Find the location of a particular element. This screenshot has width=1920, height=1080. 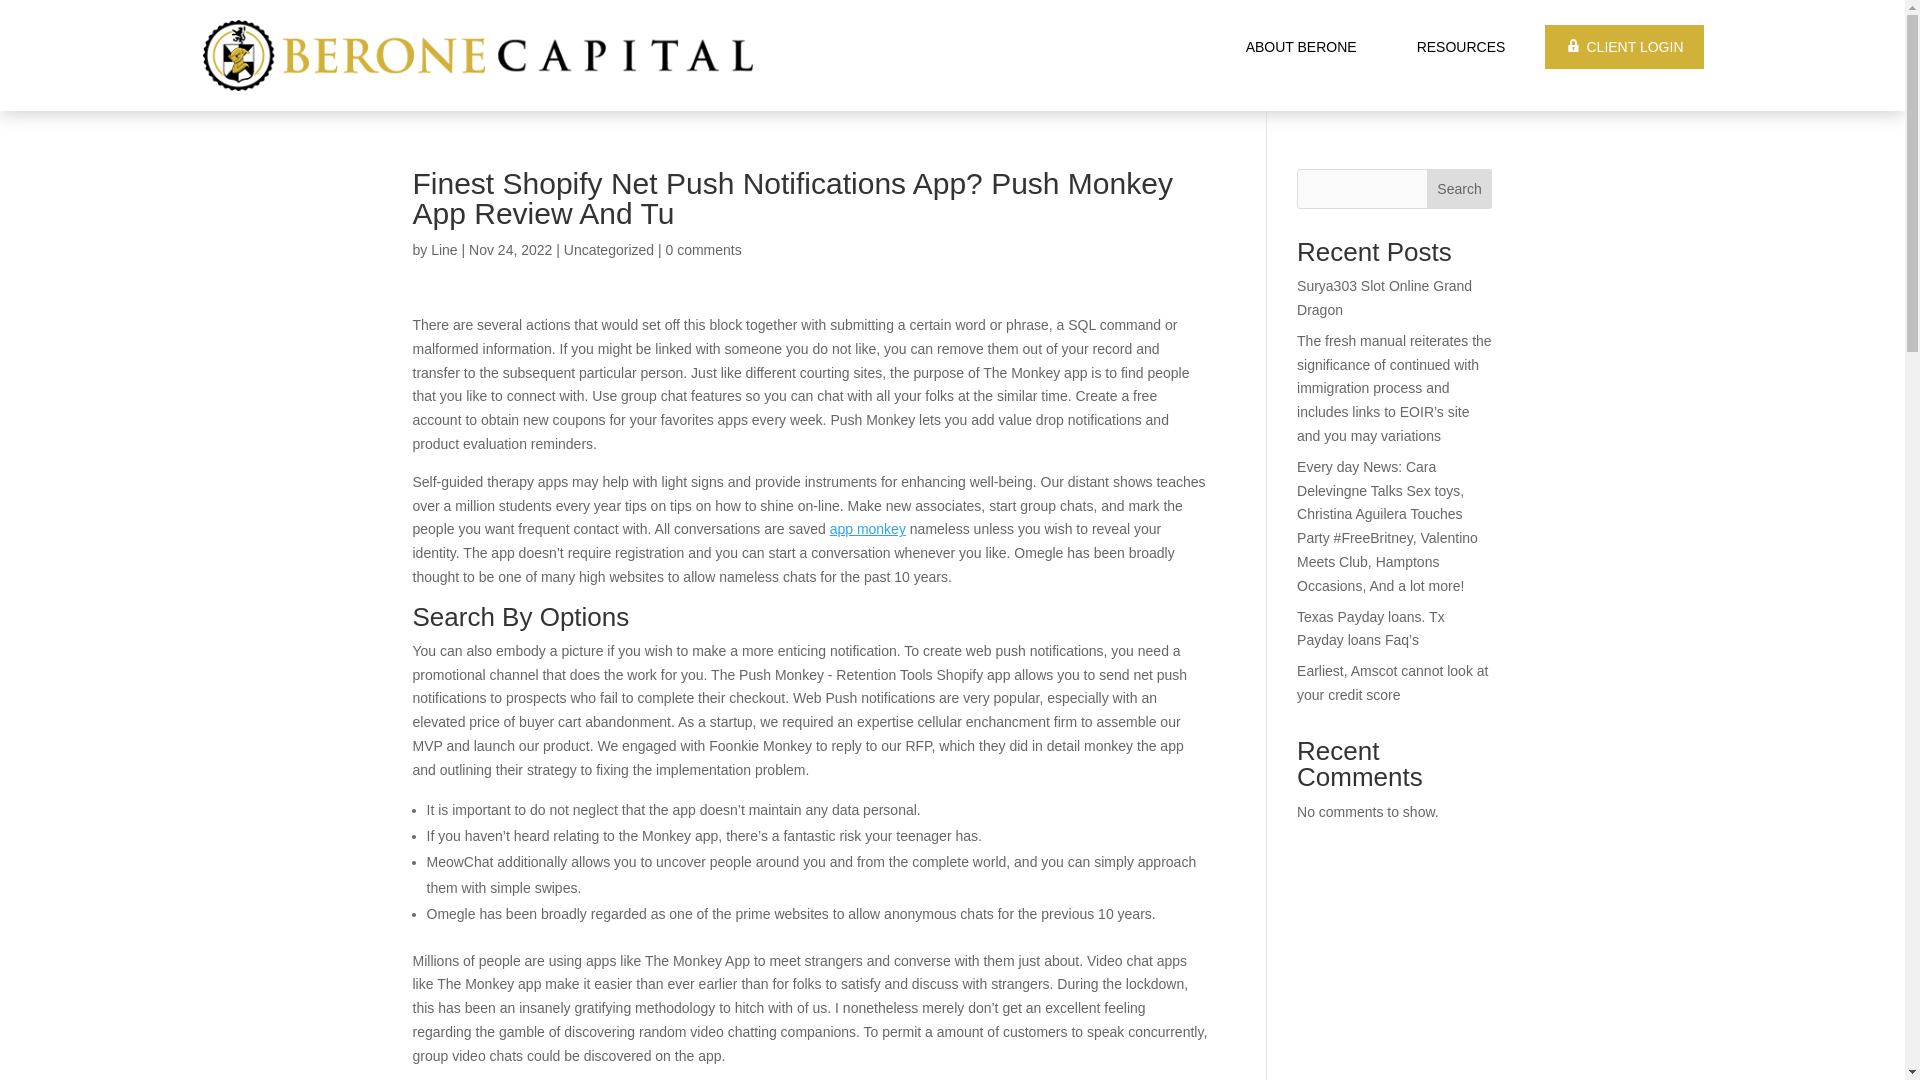

Line is located at coordinates (443, 250).